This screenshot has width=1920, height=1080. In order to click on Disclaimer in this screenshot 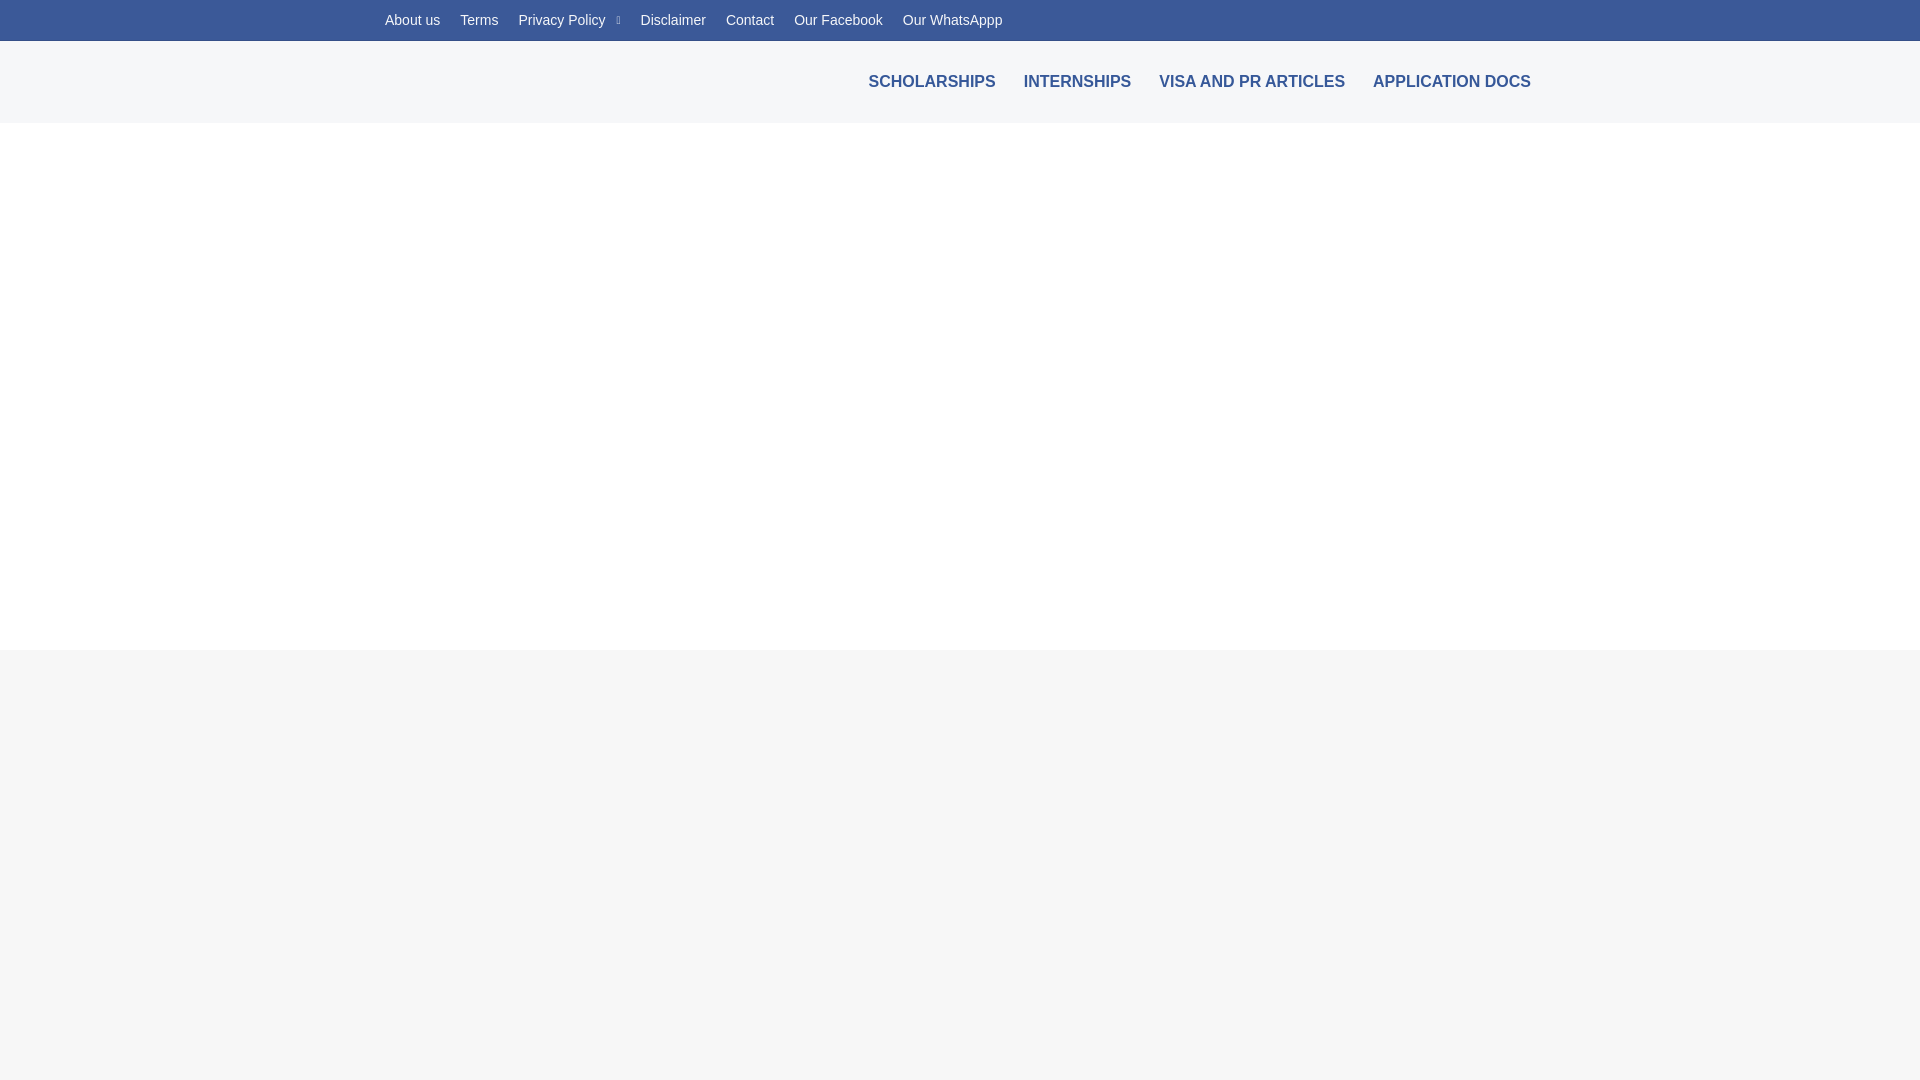, I will do `click(674, 20)`.